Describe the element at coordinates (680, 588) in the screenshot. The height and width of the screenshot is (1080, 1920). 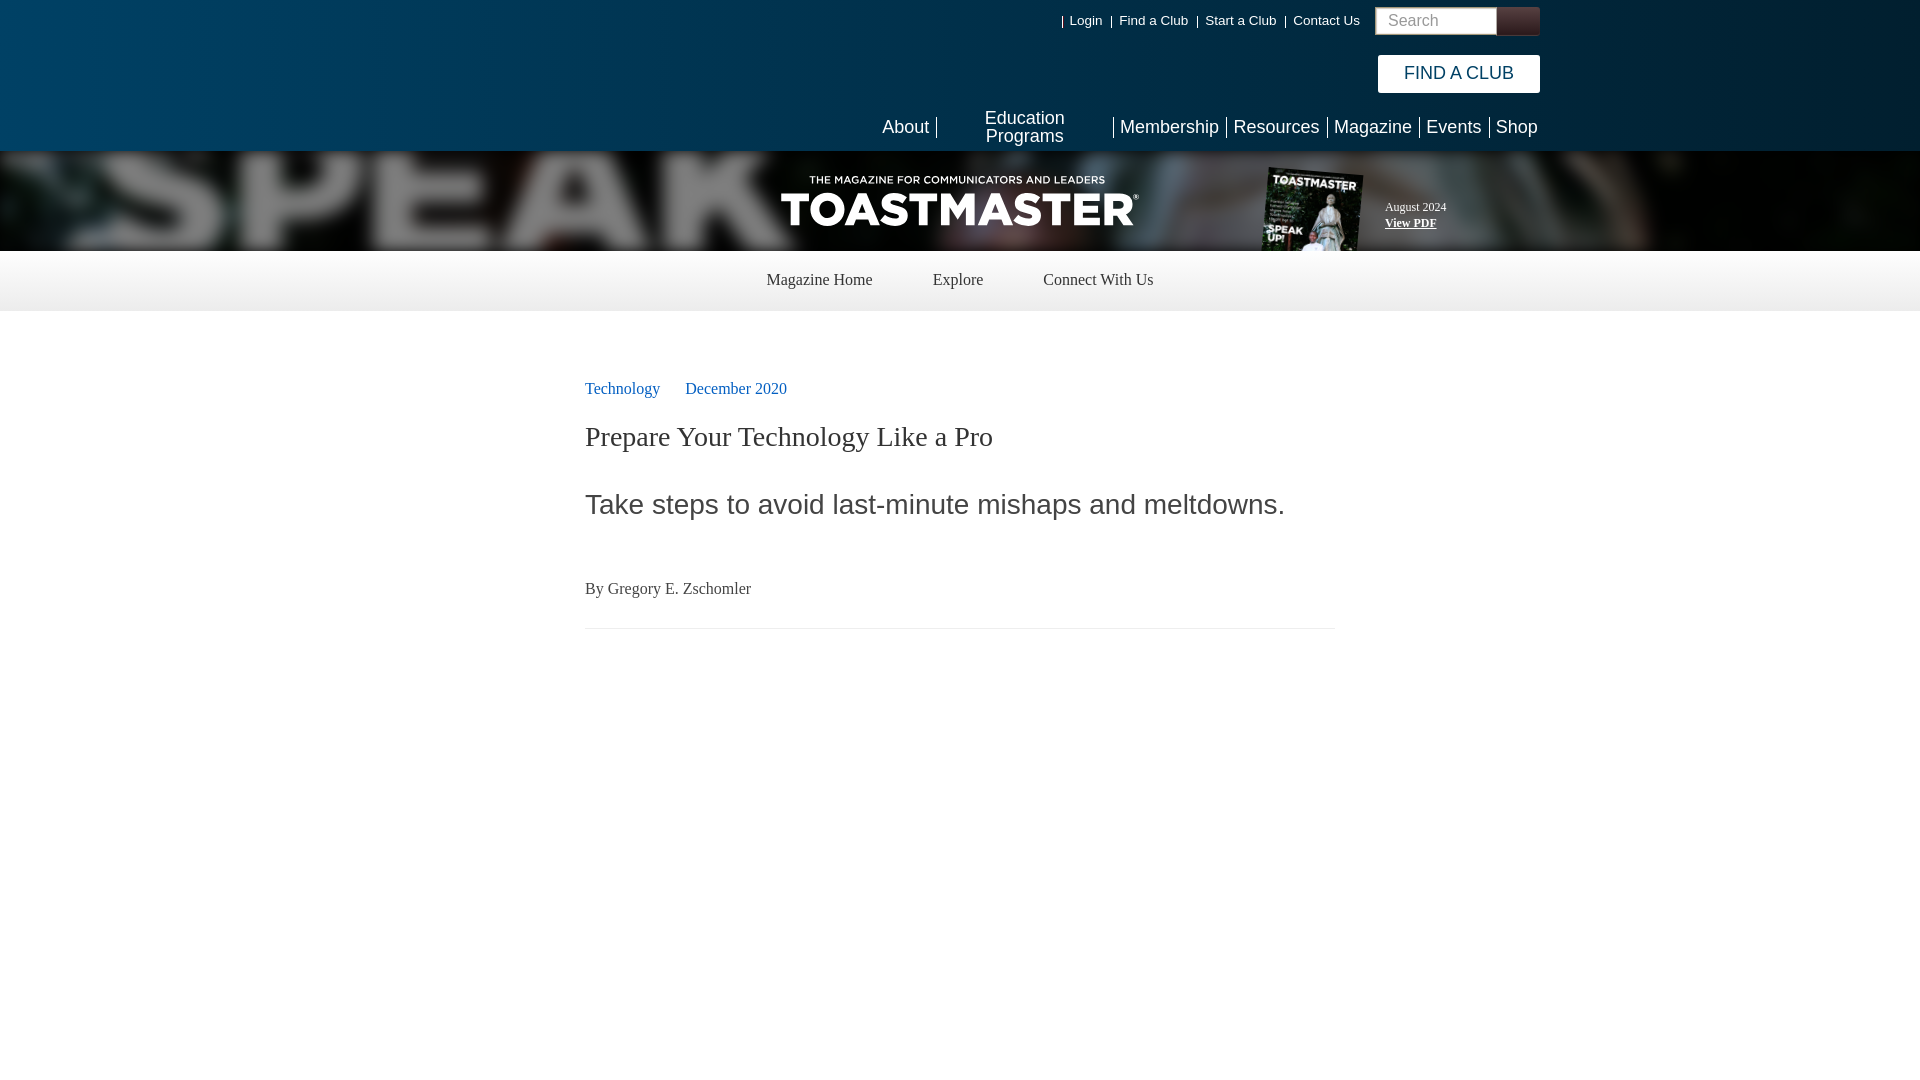
I see `Gregory E. Zschomler` at that location.